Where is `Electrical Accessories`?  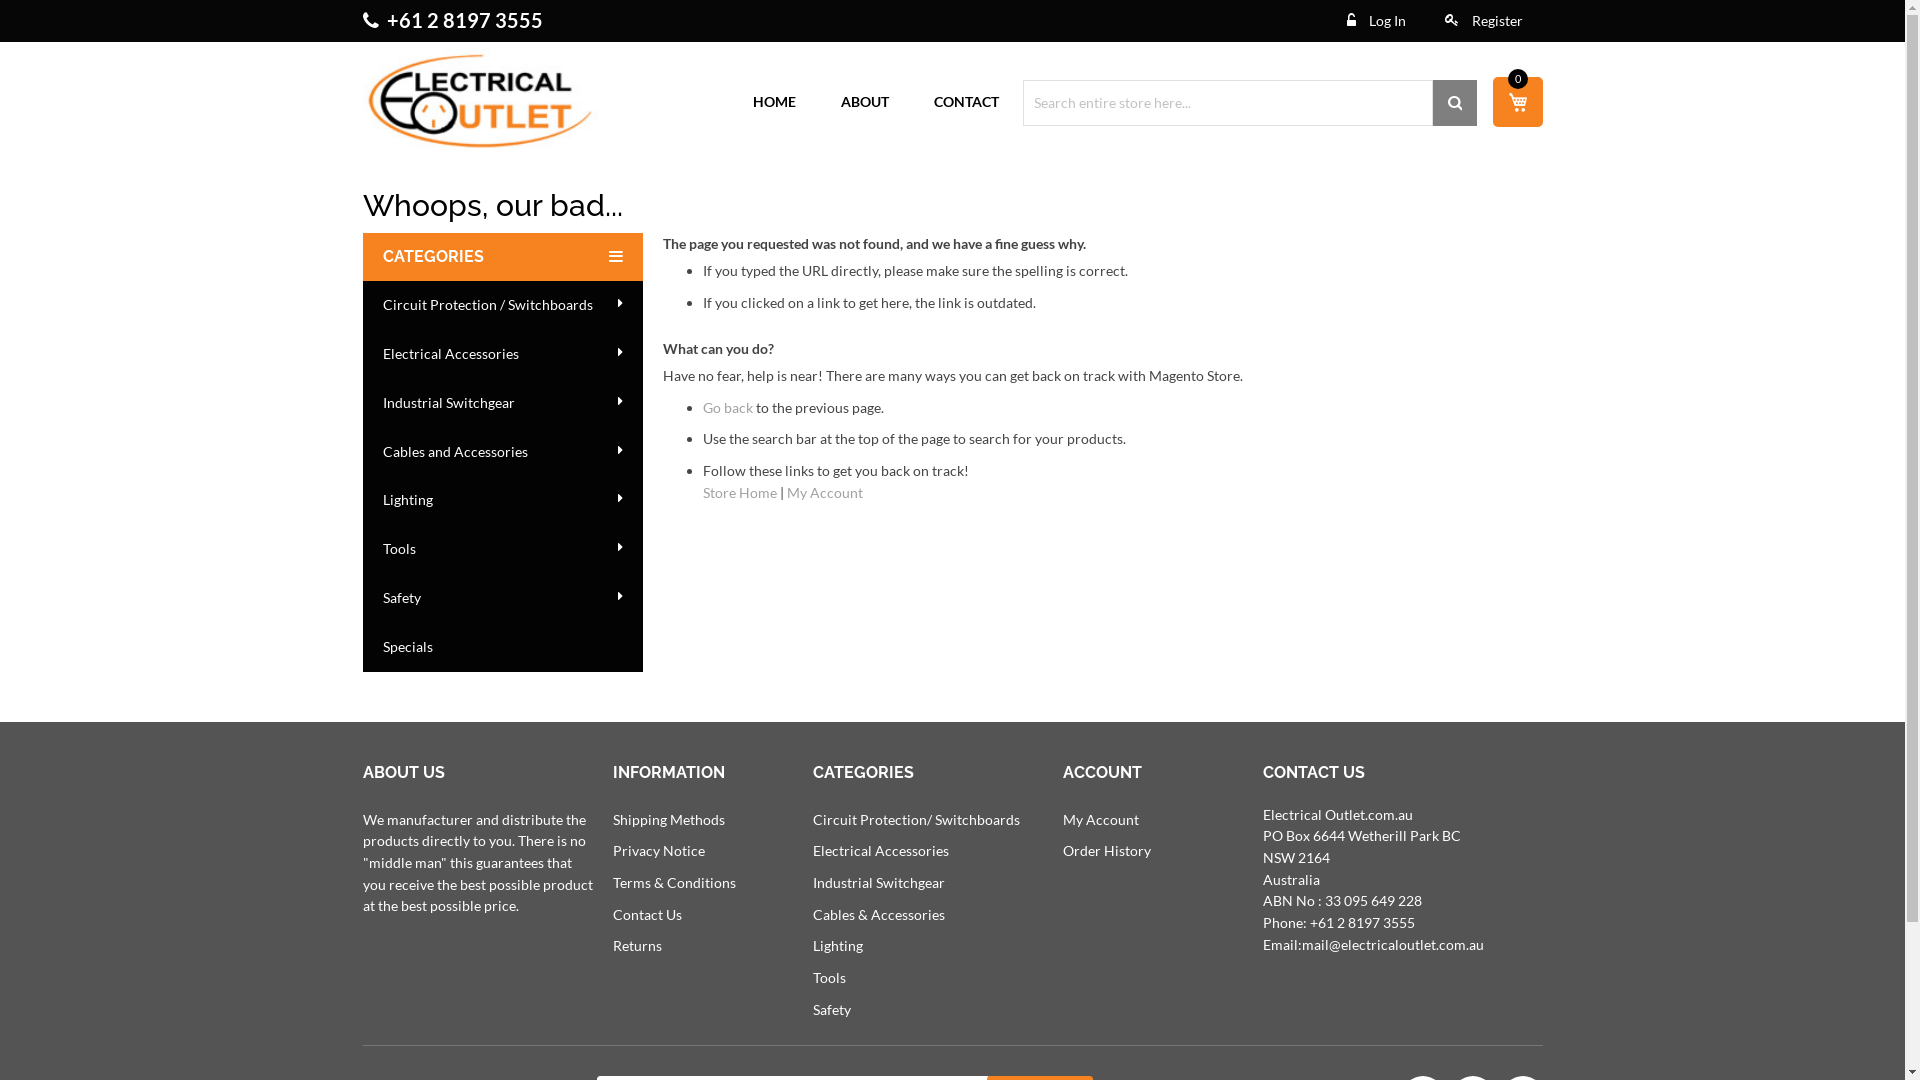
Electrical Accessories is located at coordinates (880, 850).